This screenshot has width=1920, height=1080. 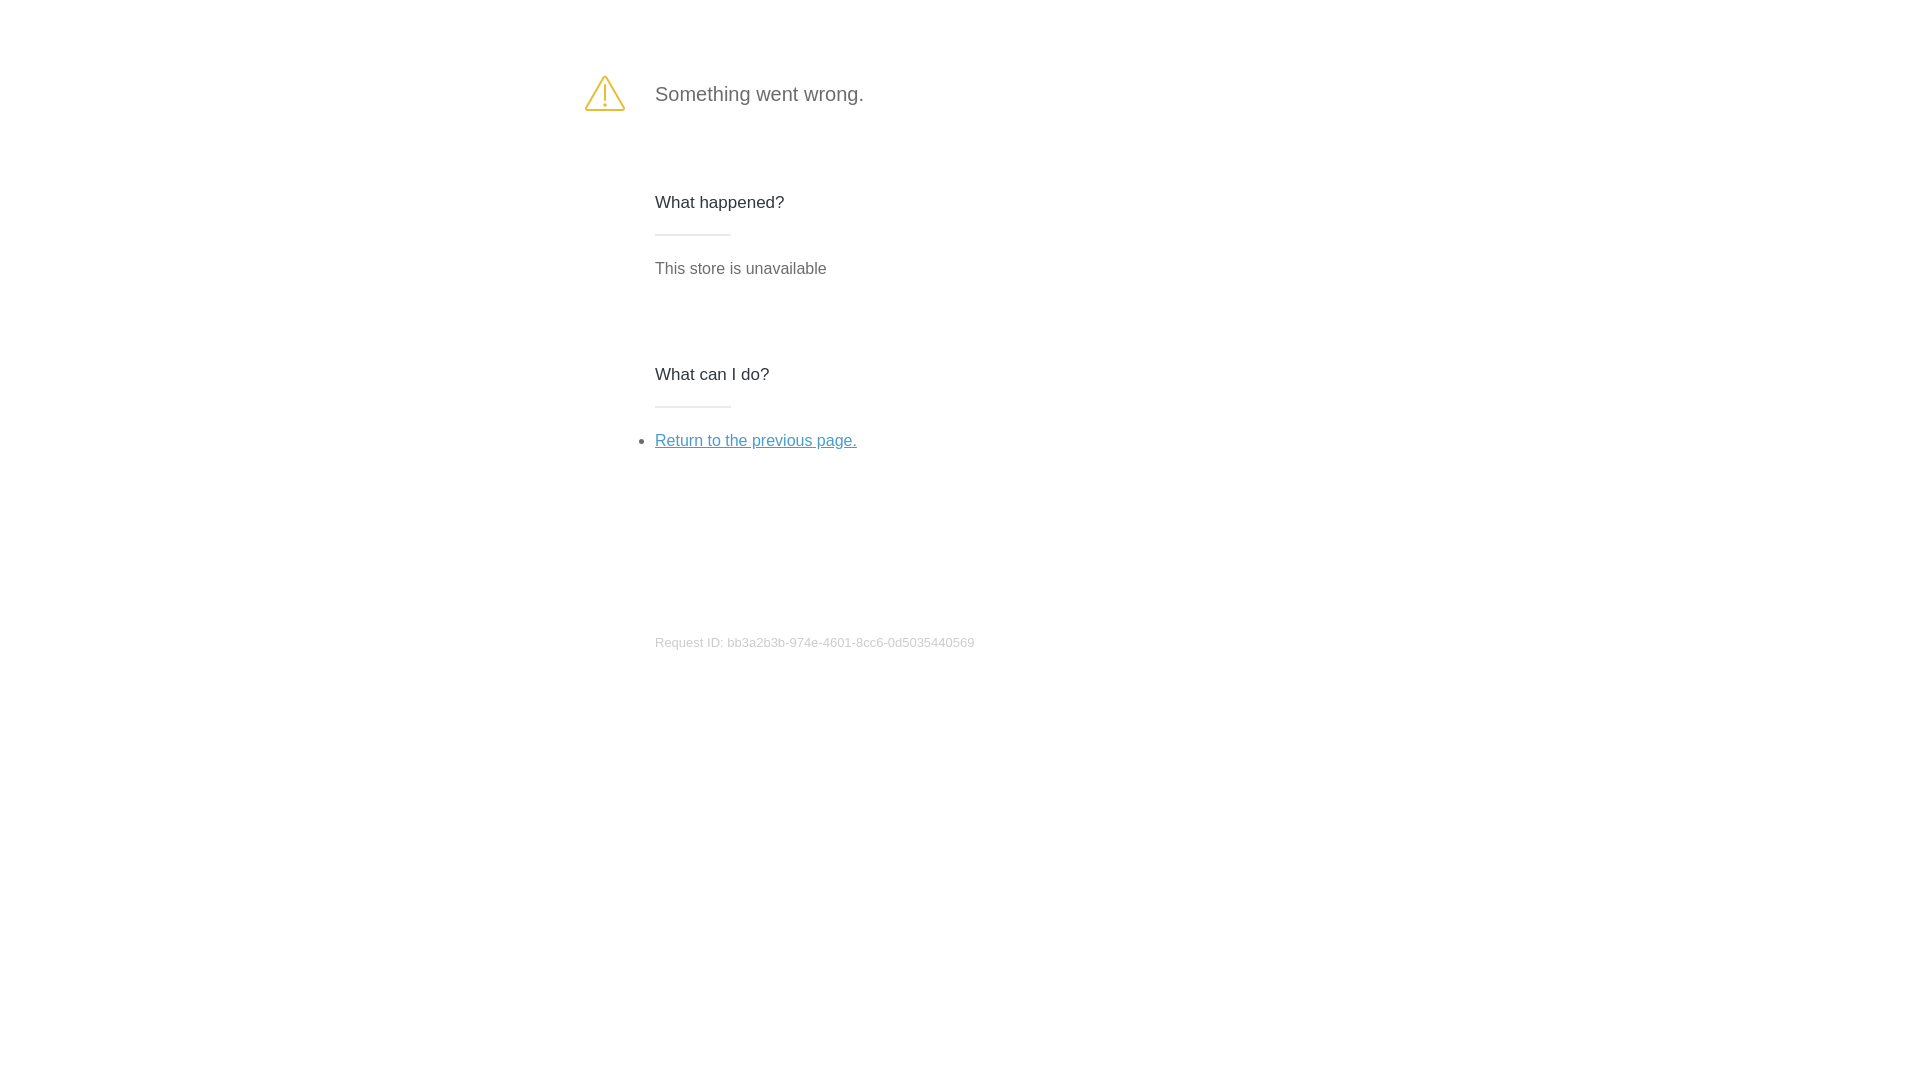 What do you see at coordinates (756, 440) in the screenshot?
I see `Return to the previous page.` at bounding box center [756, 440].